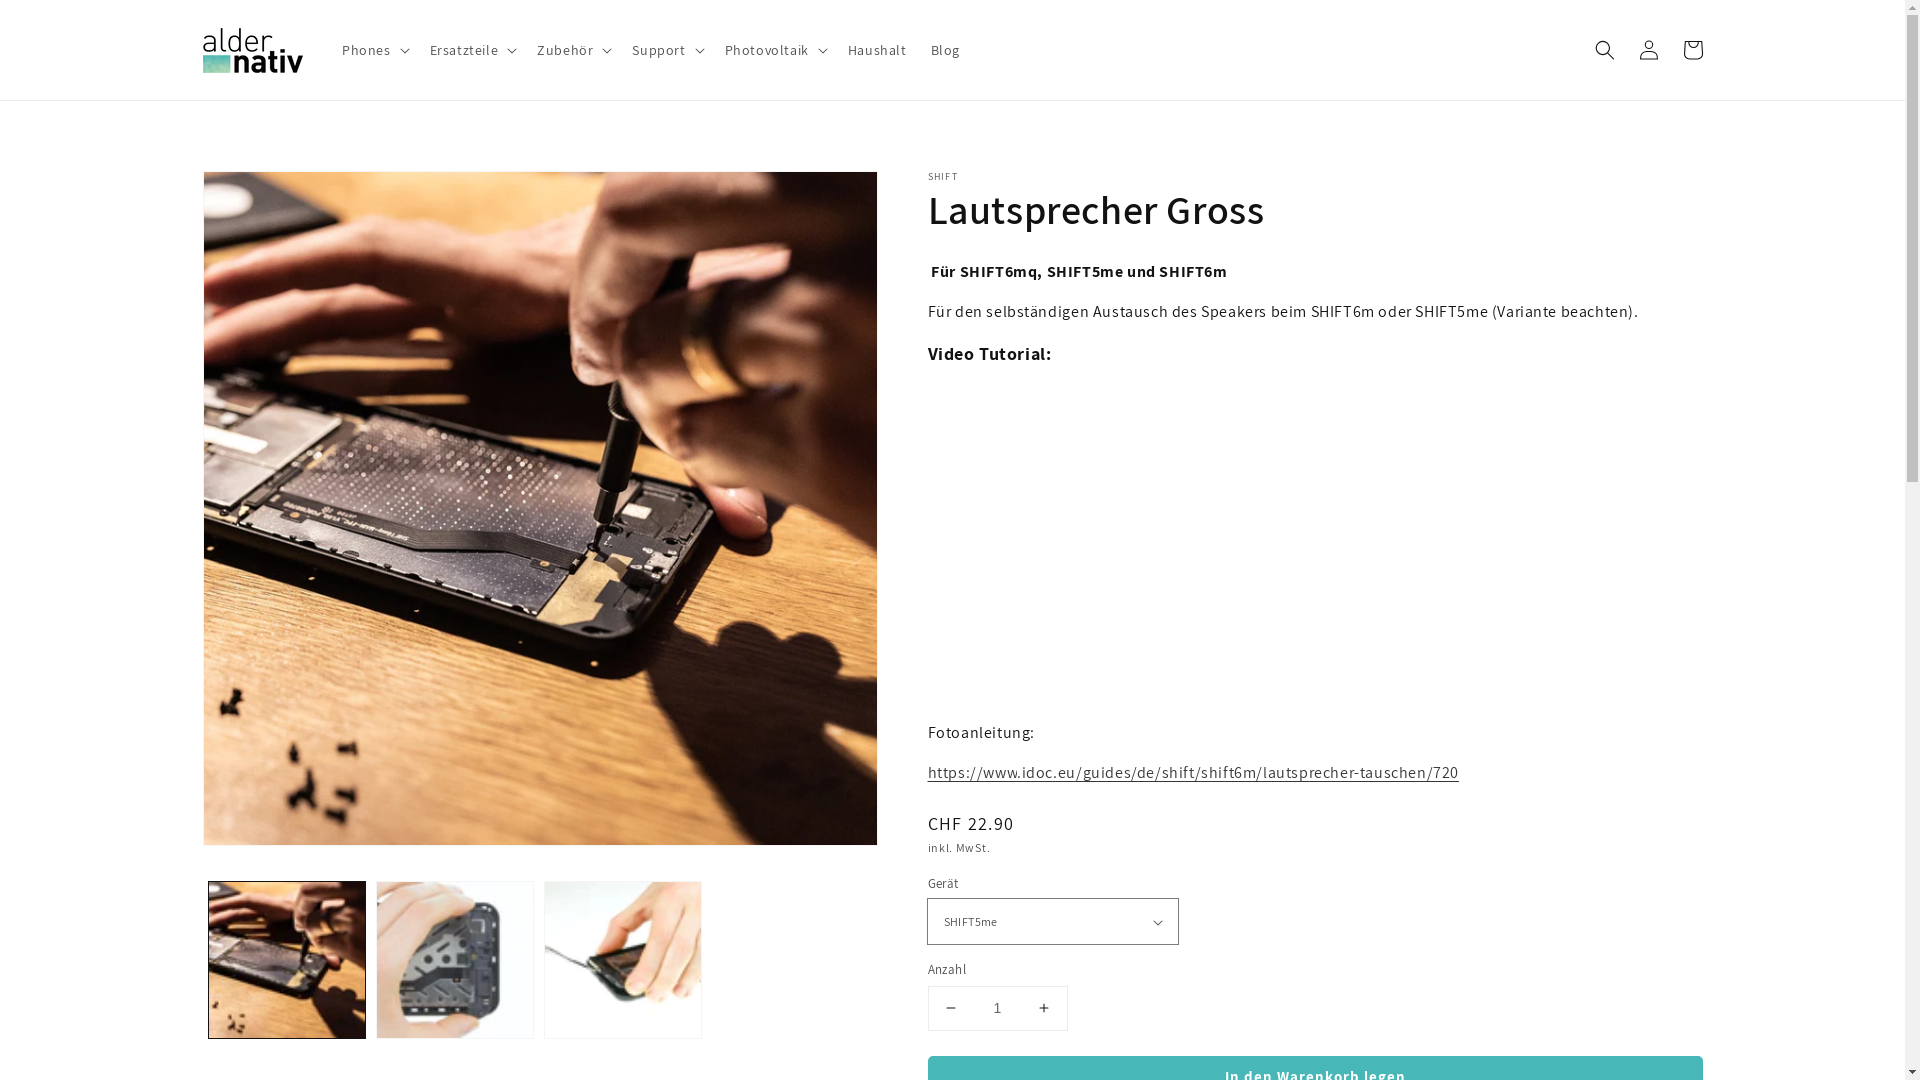 The image size is (1920, 1080). Describe the element at coordinates (1692, 50) in the screenshot. I see `Warenkorb` at that location.